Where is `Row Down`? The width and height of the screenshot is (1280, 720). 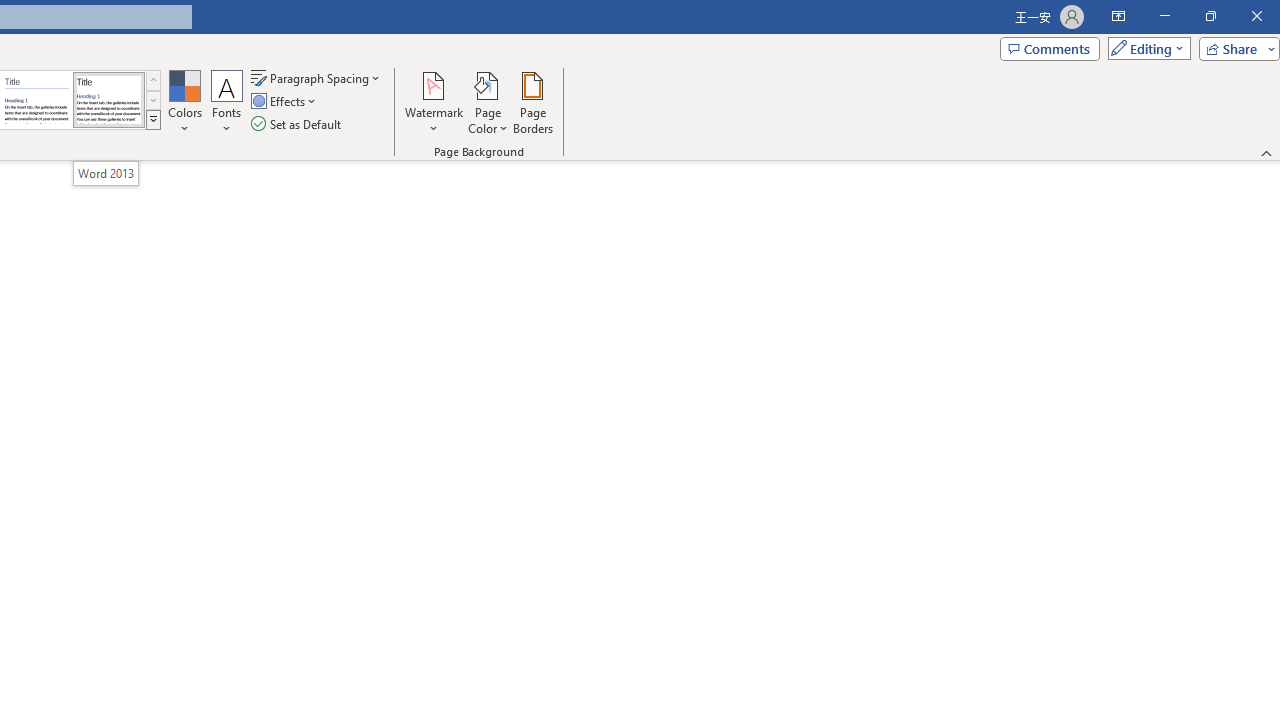
Row Down is located at coordinates (153, 100).